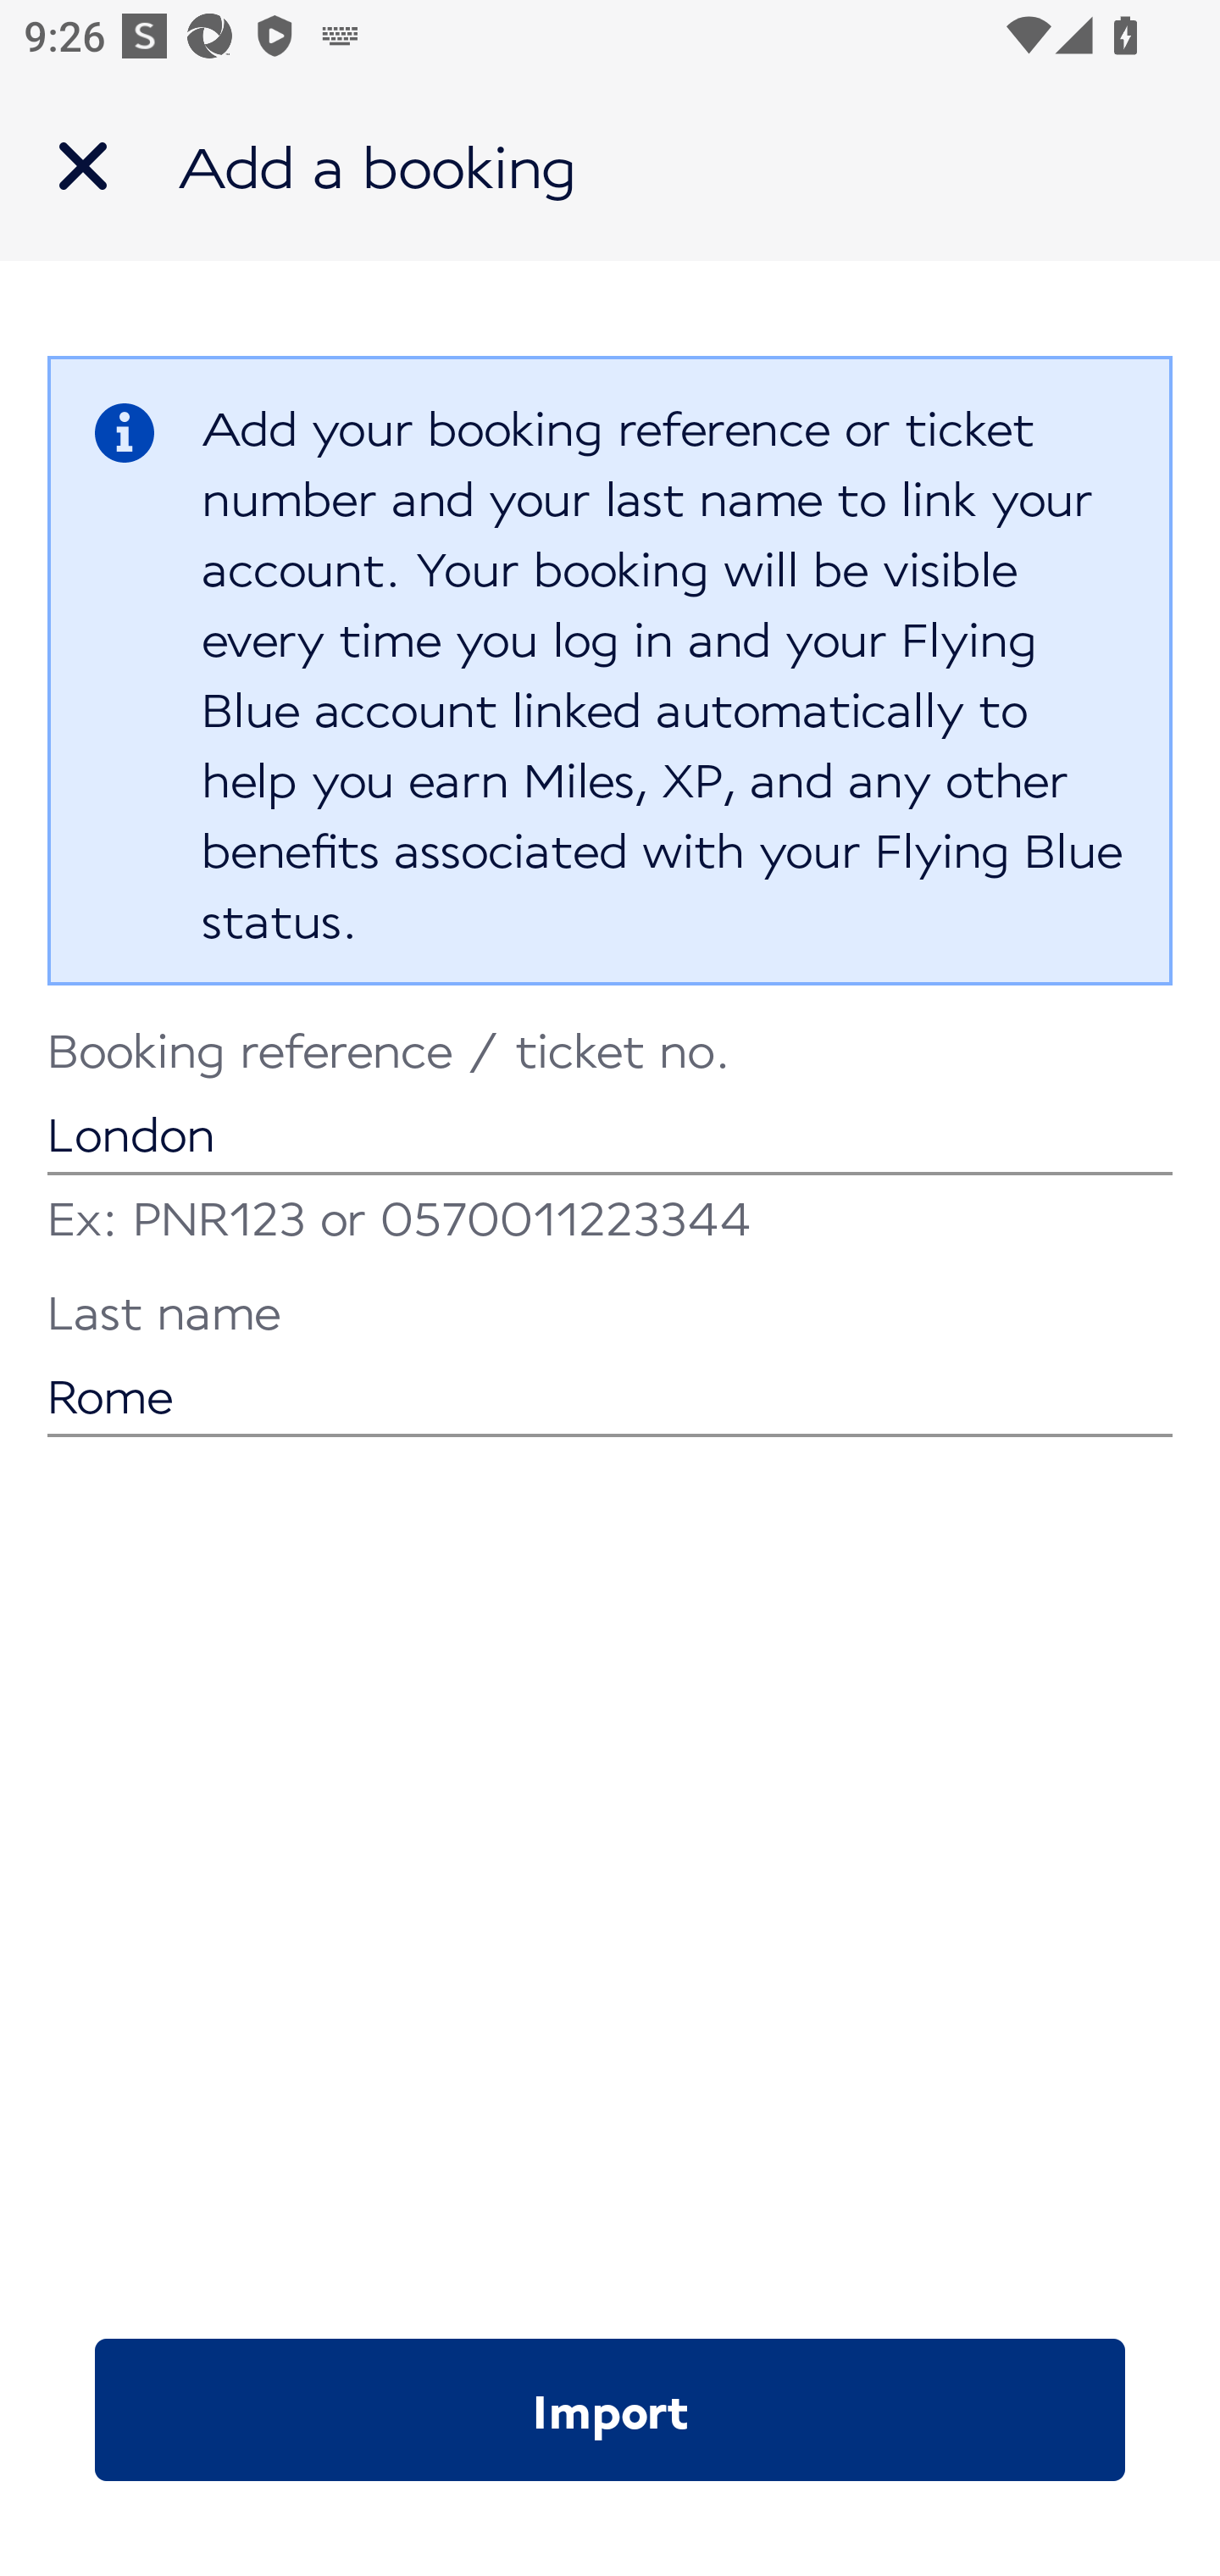  I want to click on Rome, so click(610, 1366).